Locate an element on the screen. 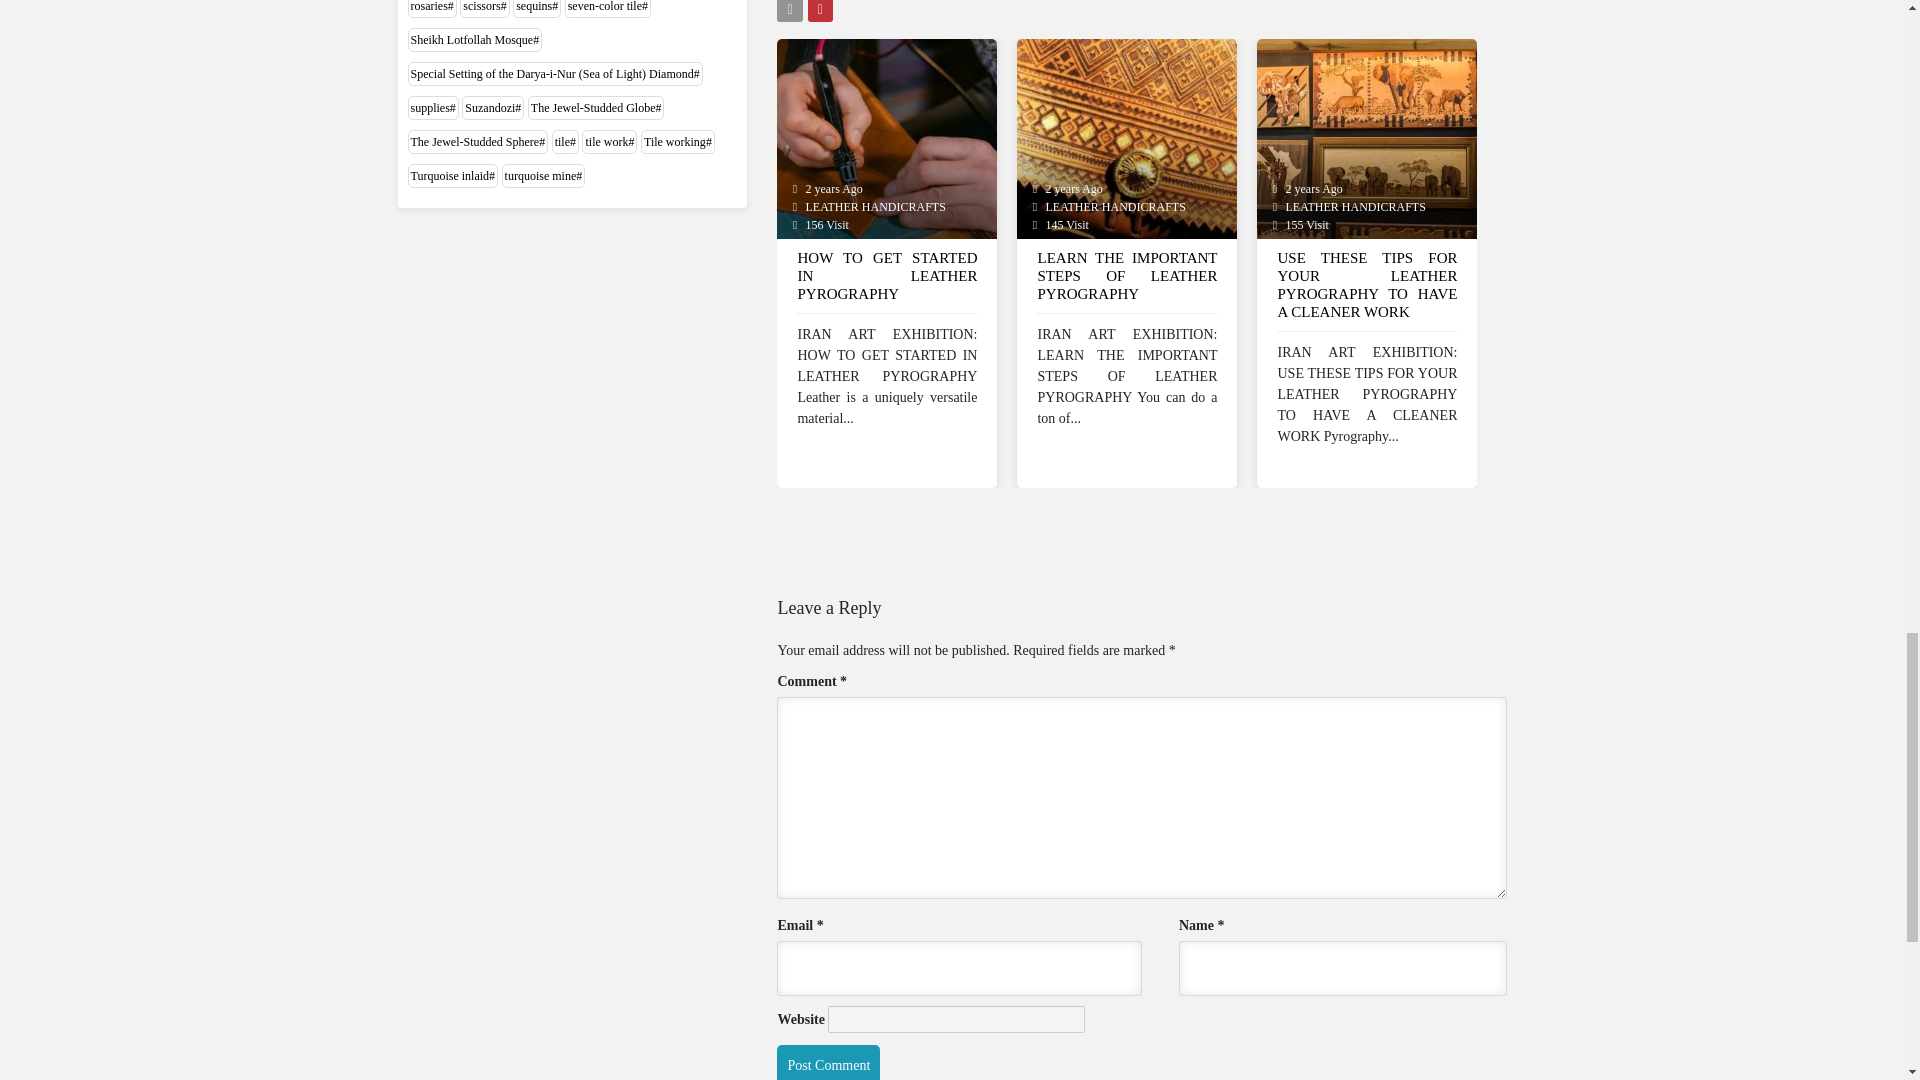  HOW TO GET STARTED IN LEATHER PYROGRAPHY is located at coordinates (886, 282).